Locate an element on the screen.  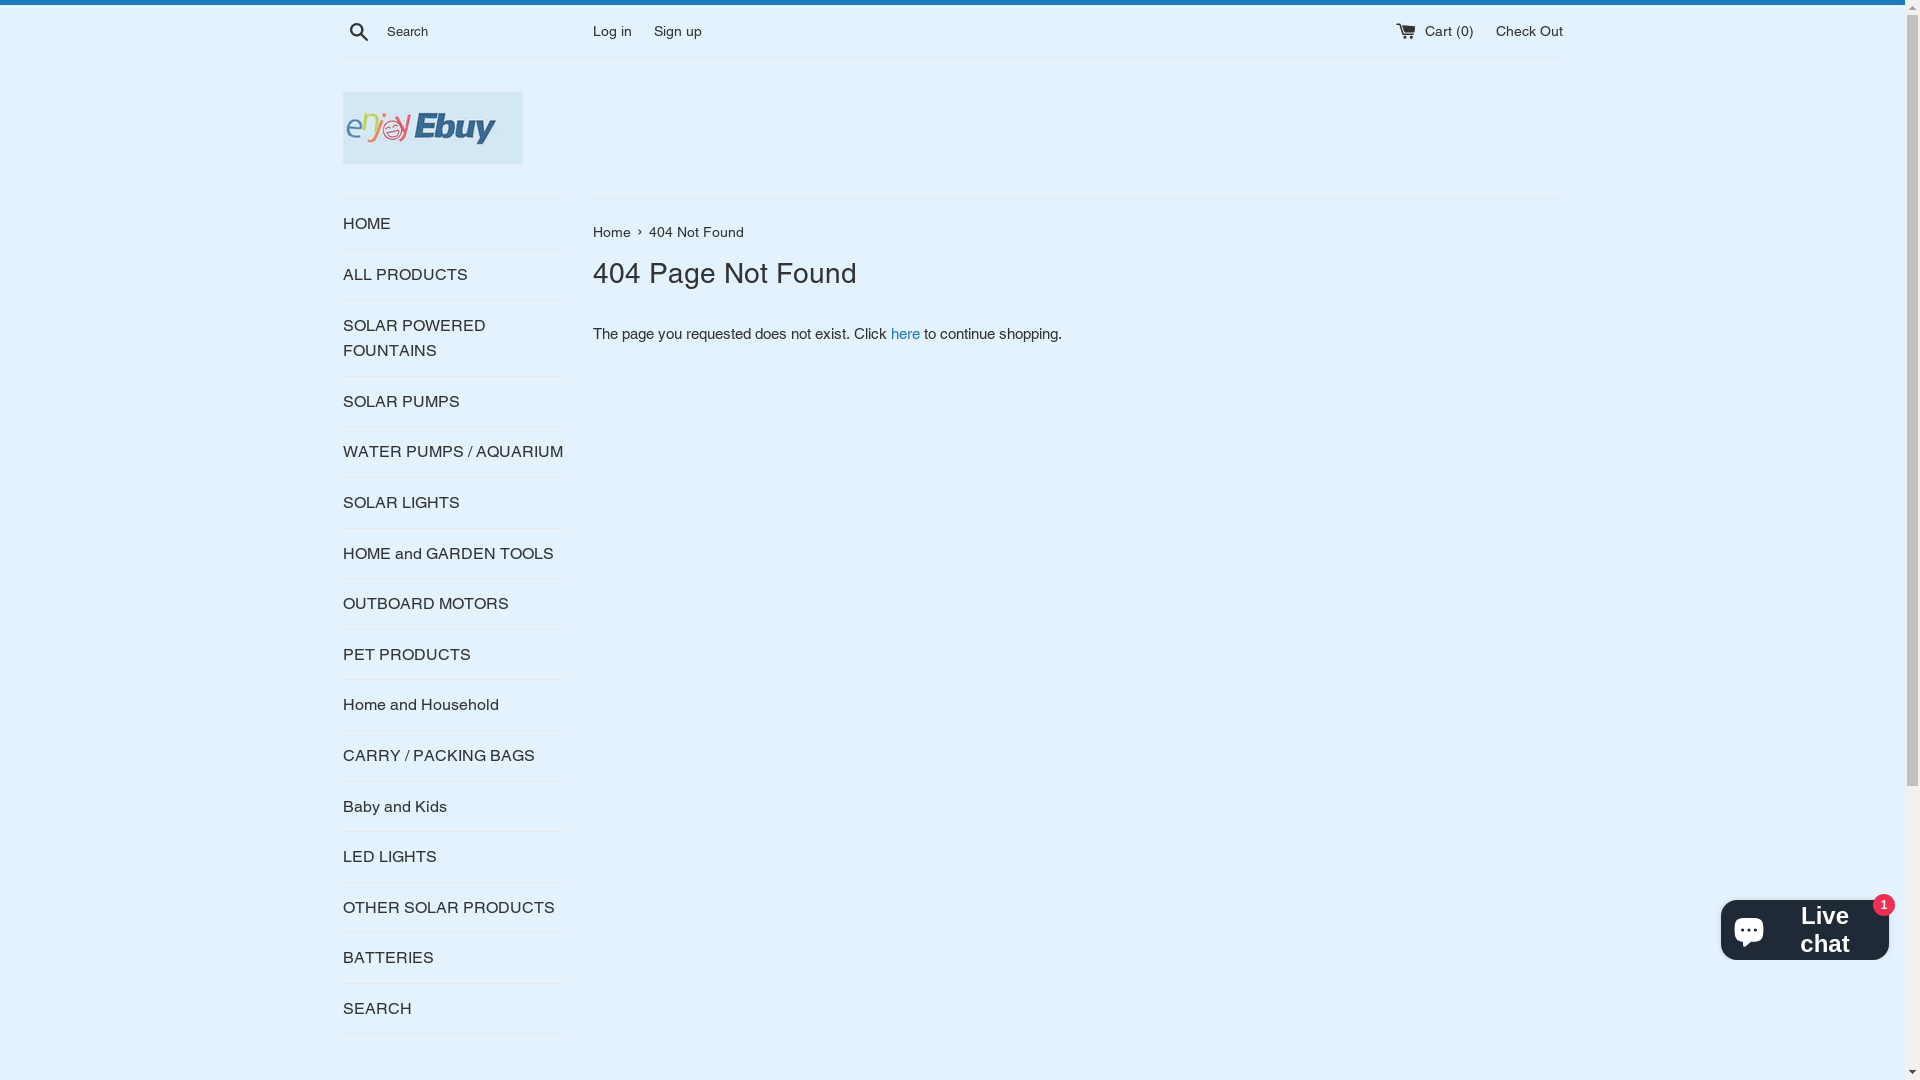
Cart (0) is located at coordinates (1437, 30).